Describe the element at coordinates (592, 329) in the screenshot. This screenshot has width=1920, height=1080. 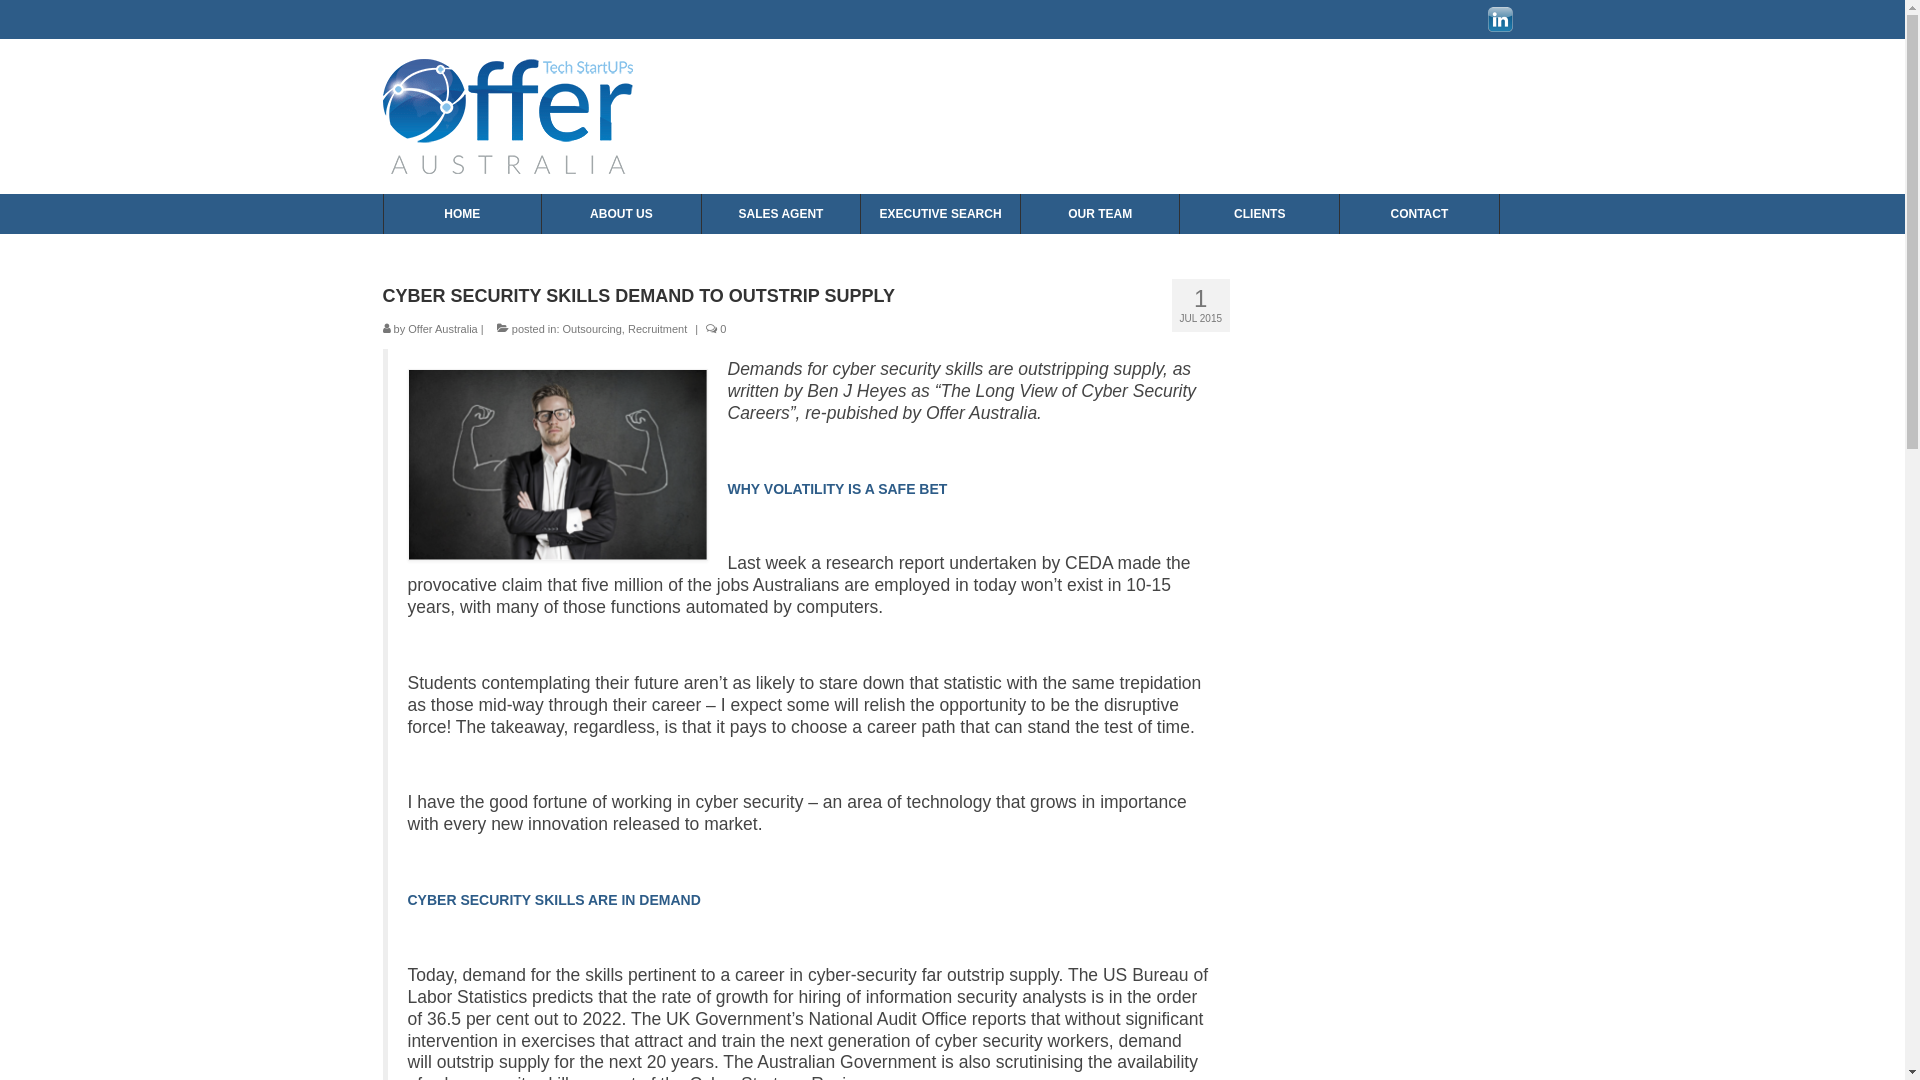
I see `Outsourcing` at that location.